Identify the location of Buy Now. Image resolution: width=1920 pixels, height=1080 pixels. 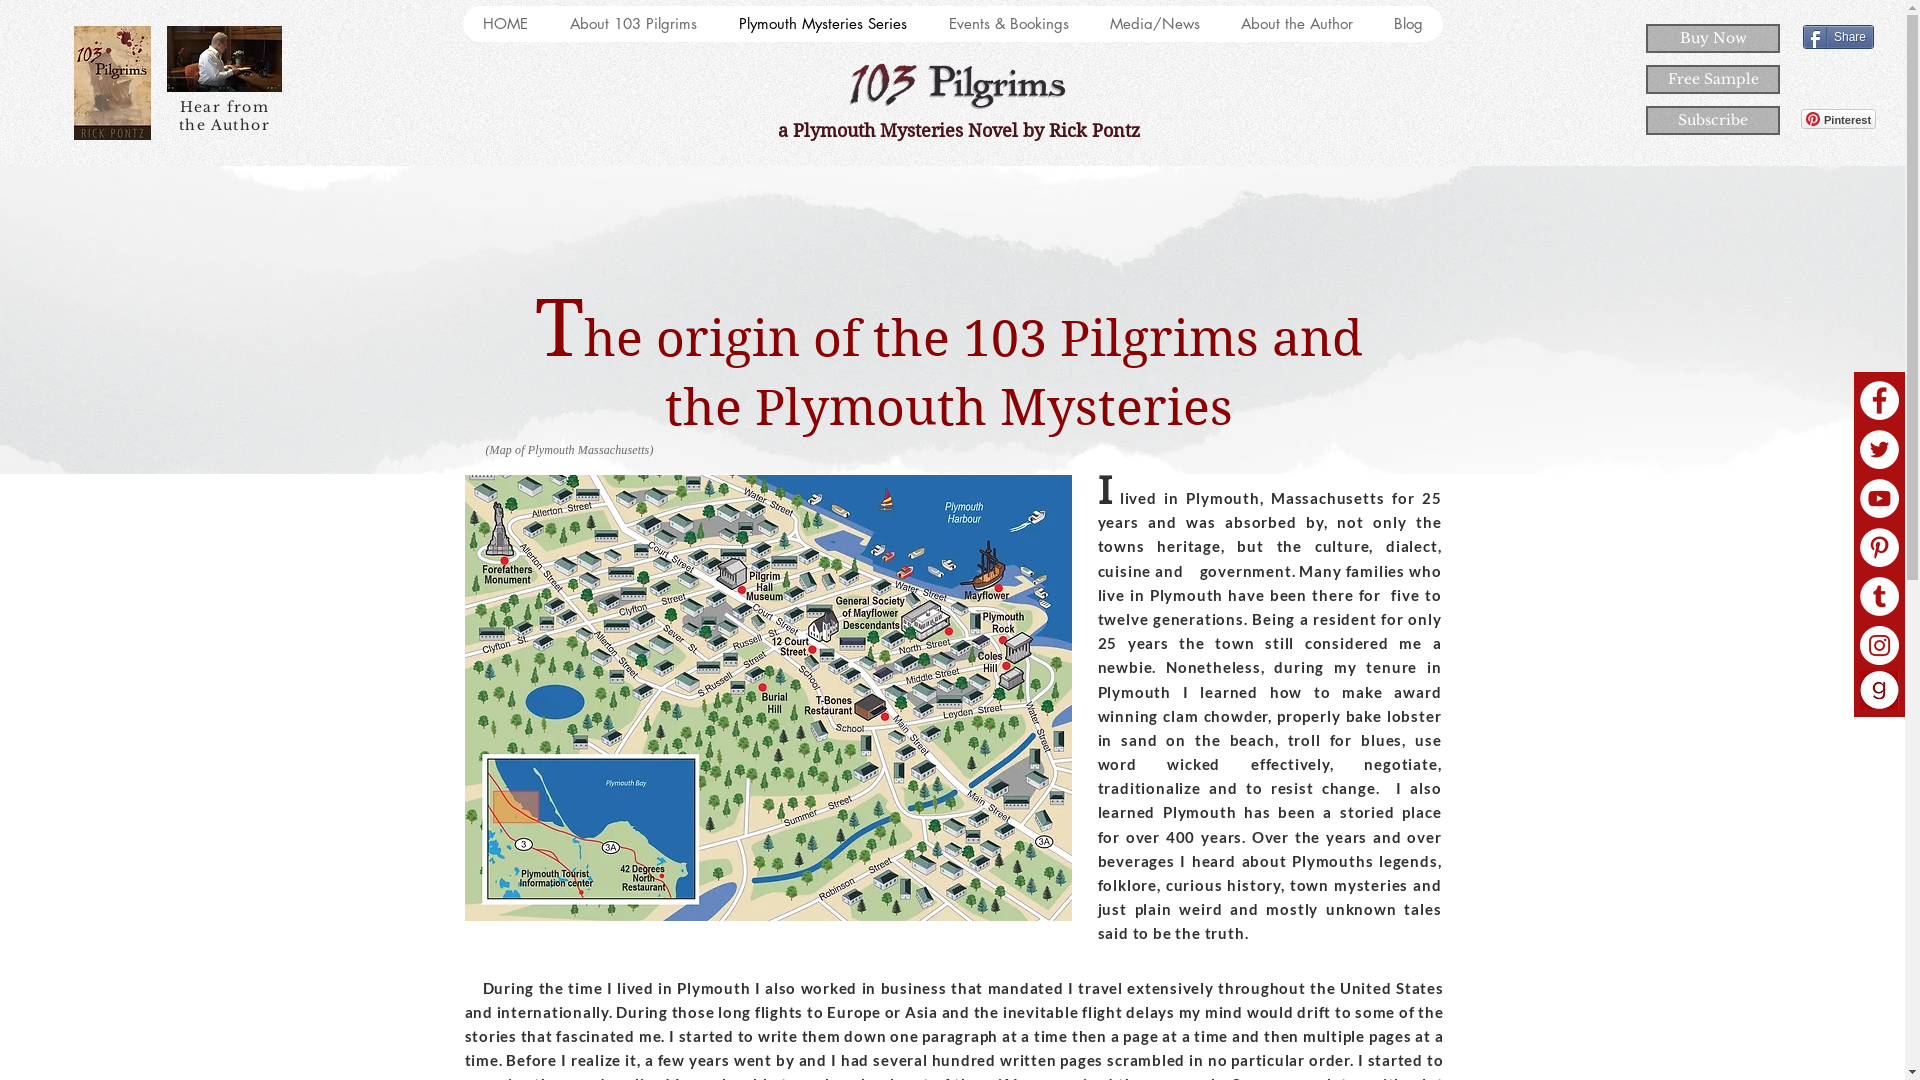
(1713, 38).